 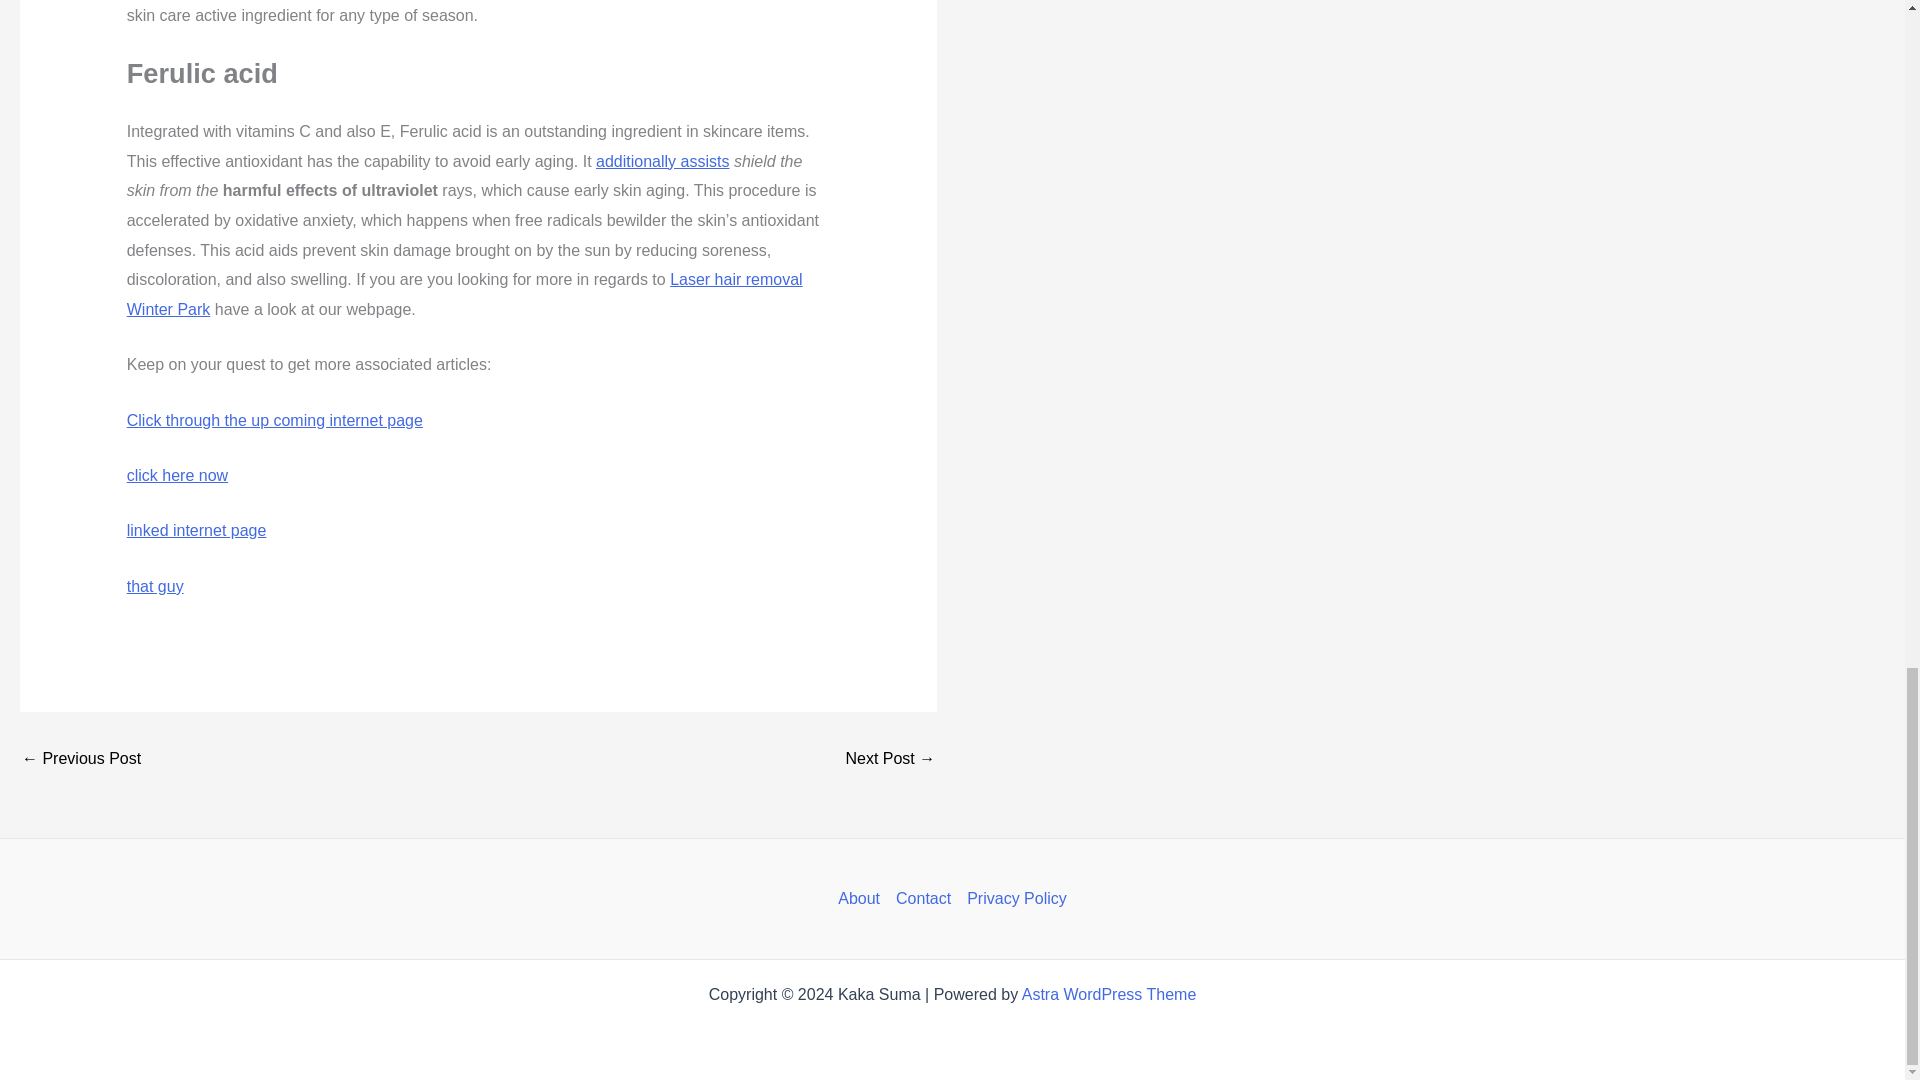 I want to click on How To Locate A Virtual Assistant, so click(x=890, y=758).